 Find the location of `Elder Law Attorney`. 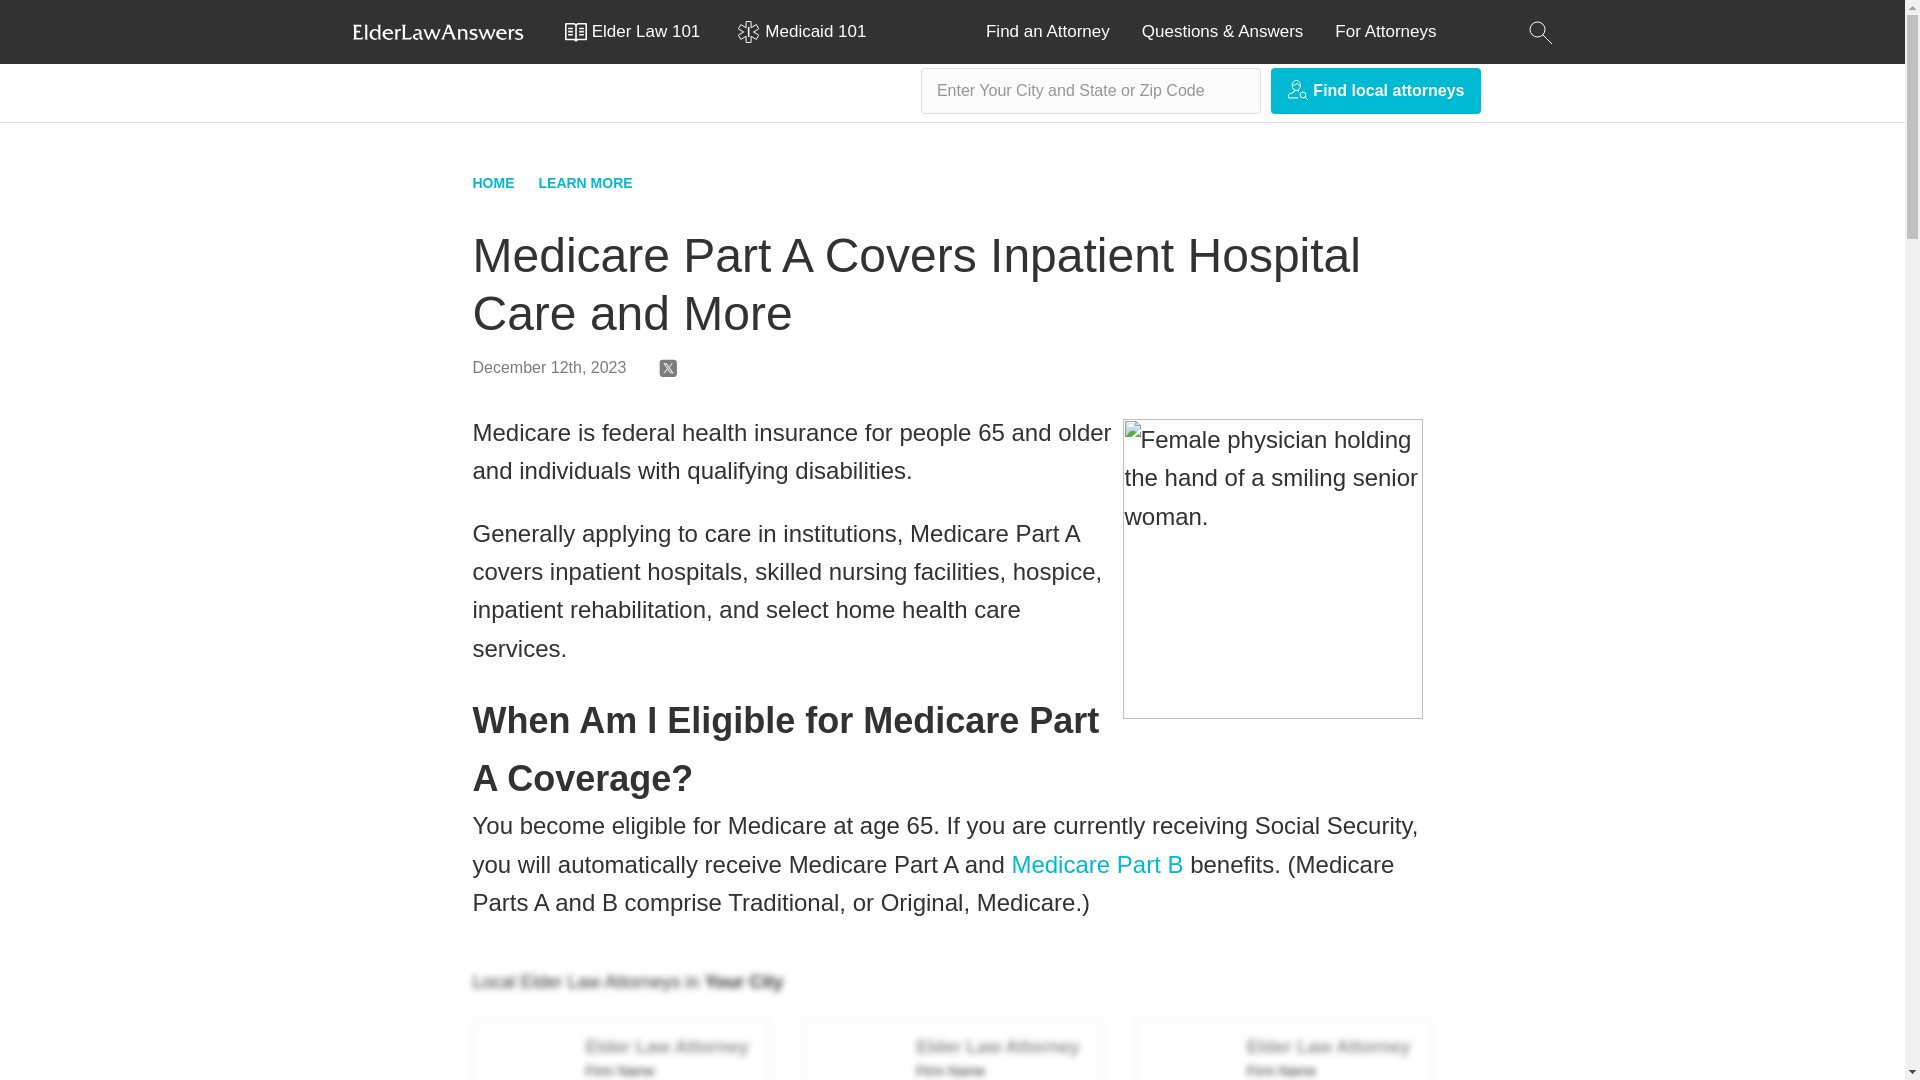

Elder Law Attorney is located at coordinates (1328, 1046).